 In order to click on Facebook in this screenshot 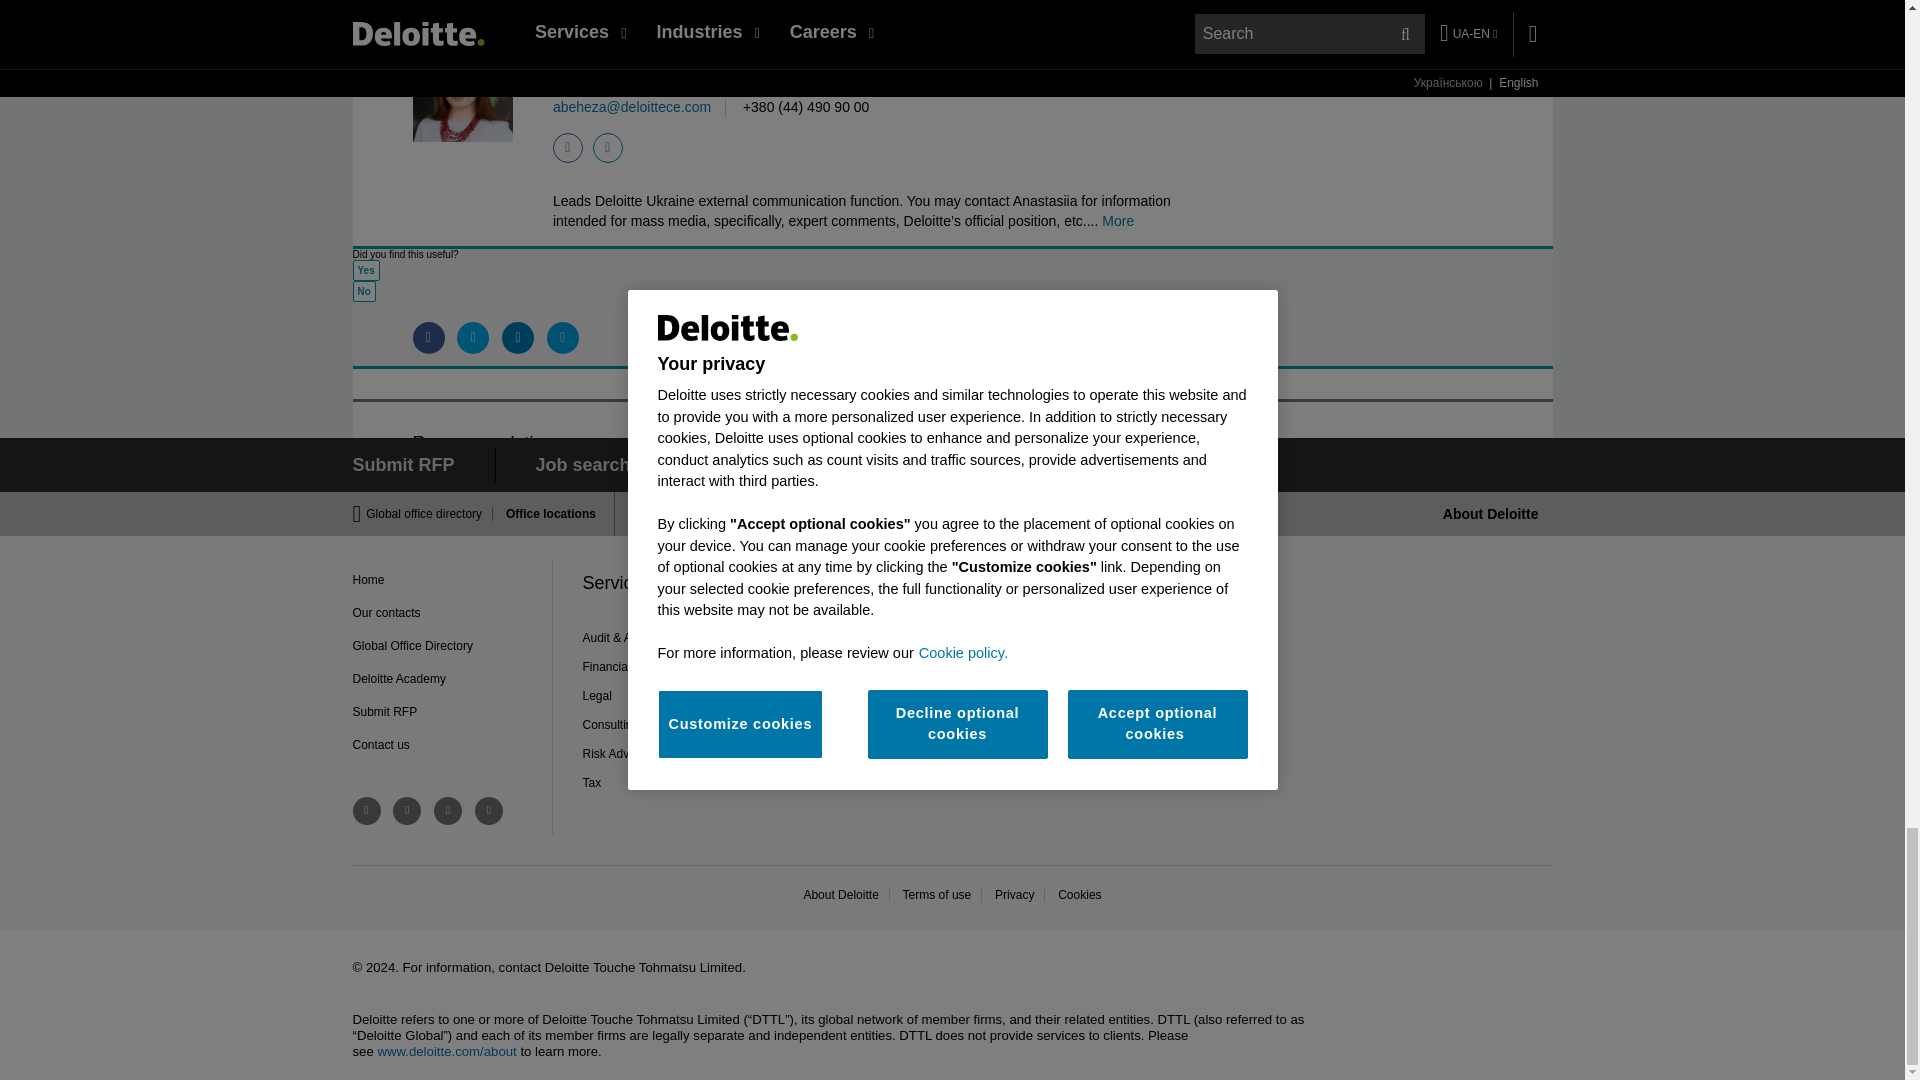, I will do `click(568, 148)`.